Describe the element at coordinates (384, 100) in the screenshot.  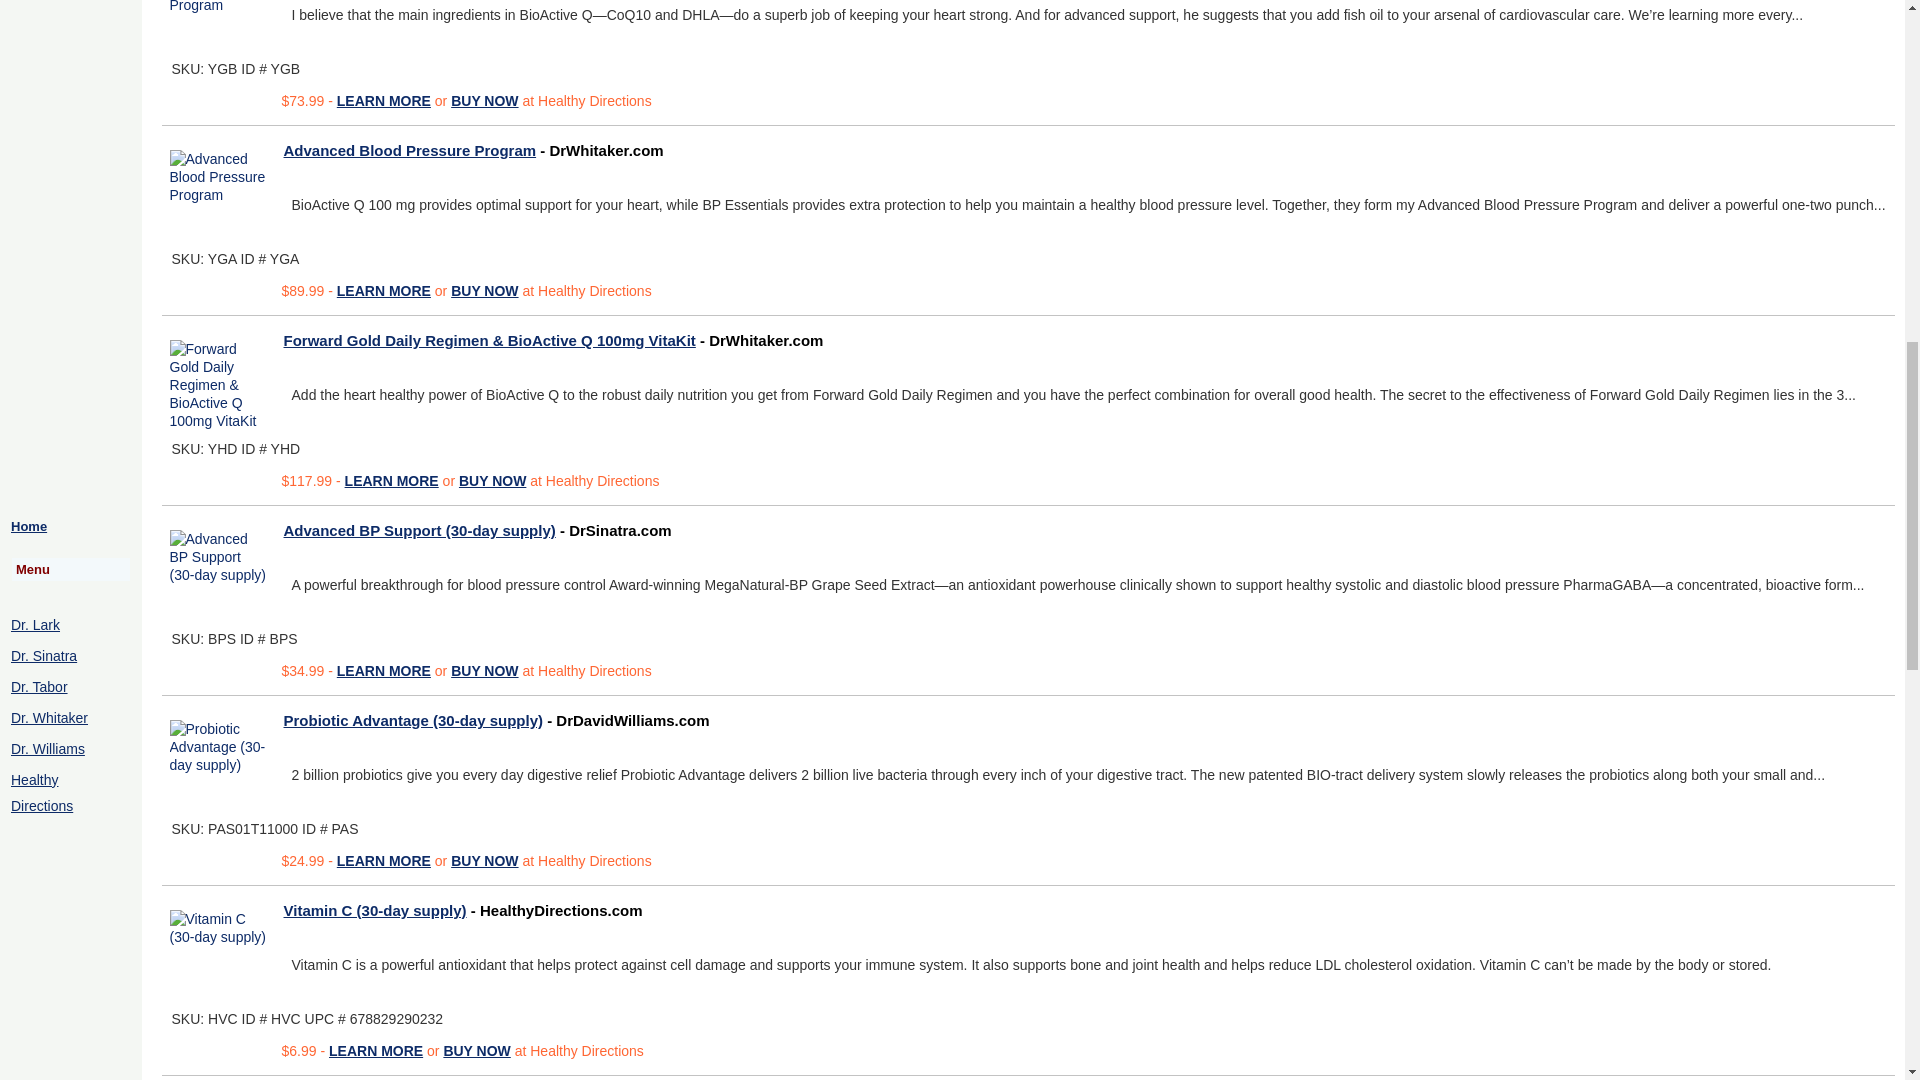
I see `LEARN MORE` at that location.